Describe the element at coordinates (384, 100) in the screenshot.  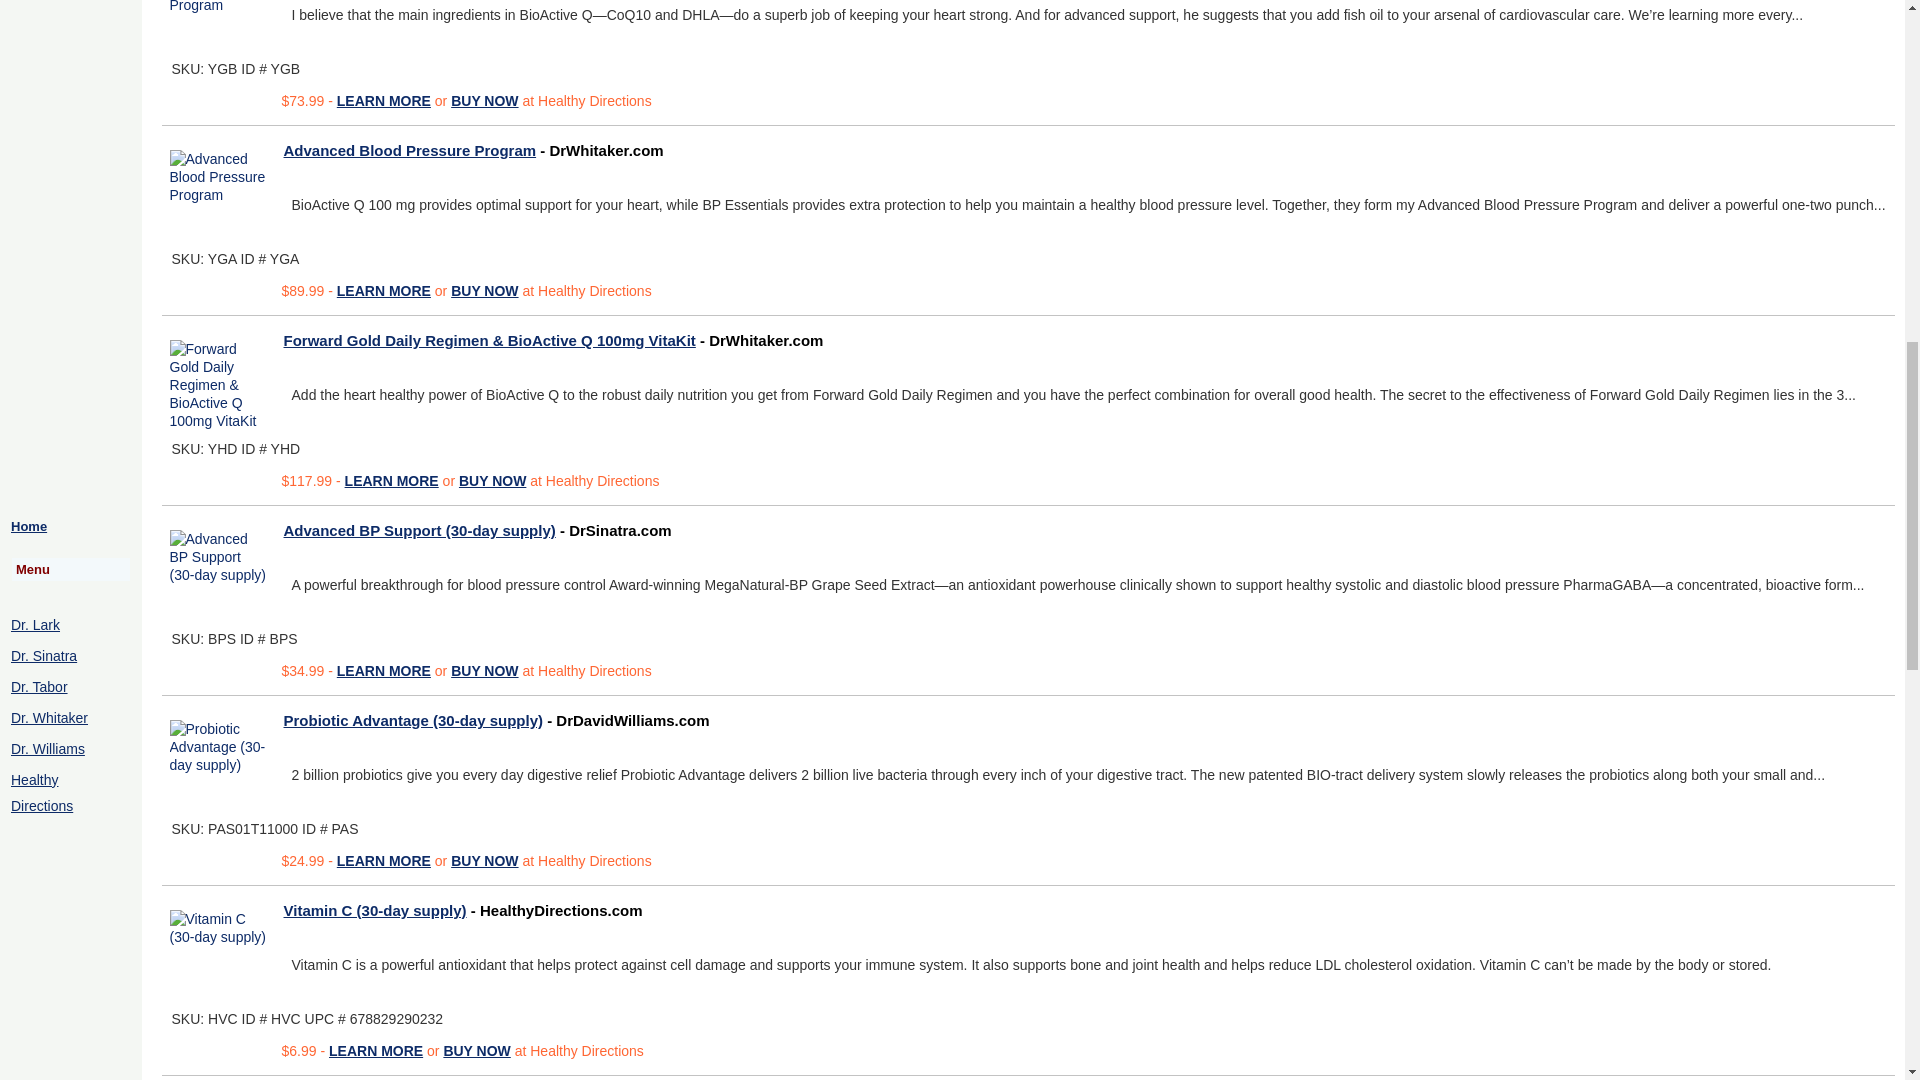
I see `LEARN MORE` at that location.